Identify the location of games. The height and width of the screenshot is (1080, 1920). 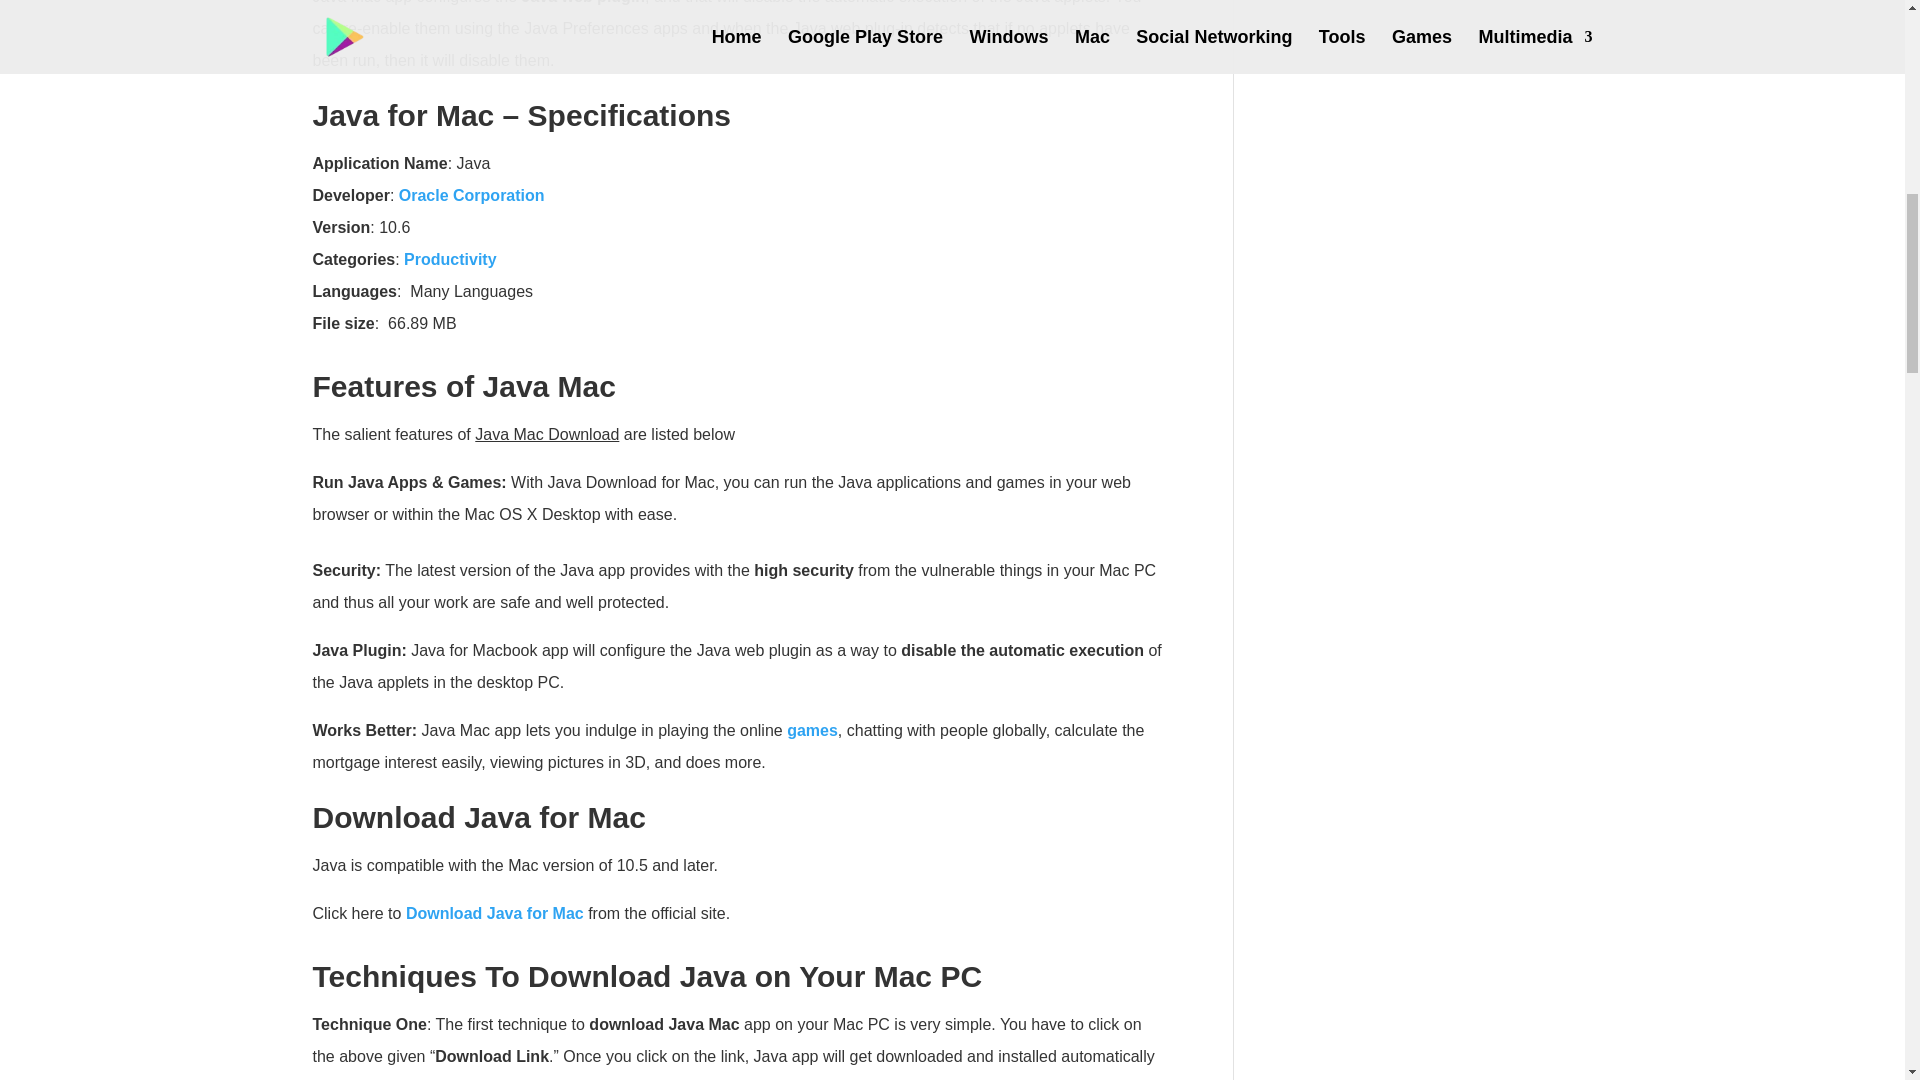
(812, 730).